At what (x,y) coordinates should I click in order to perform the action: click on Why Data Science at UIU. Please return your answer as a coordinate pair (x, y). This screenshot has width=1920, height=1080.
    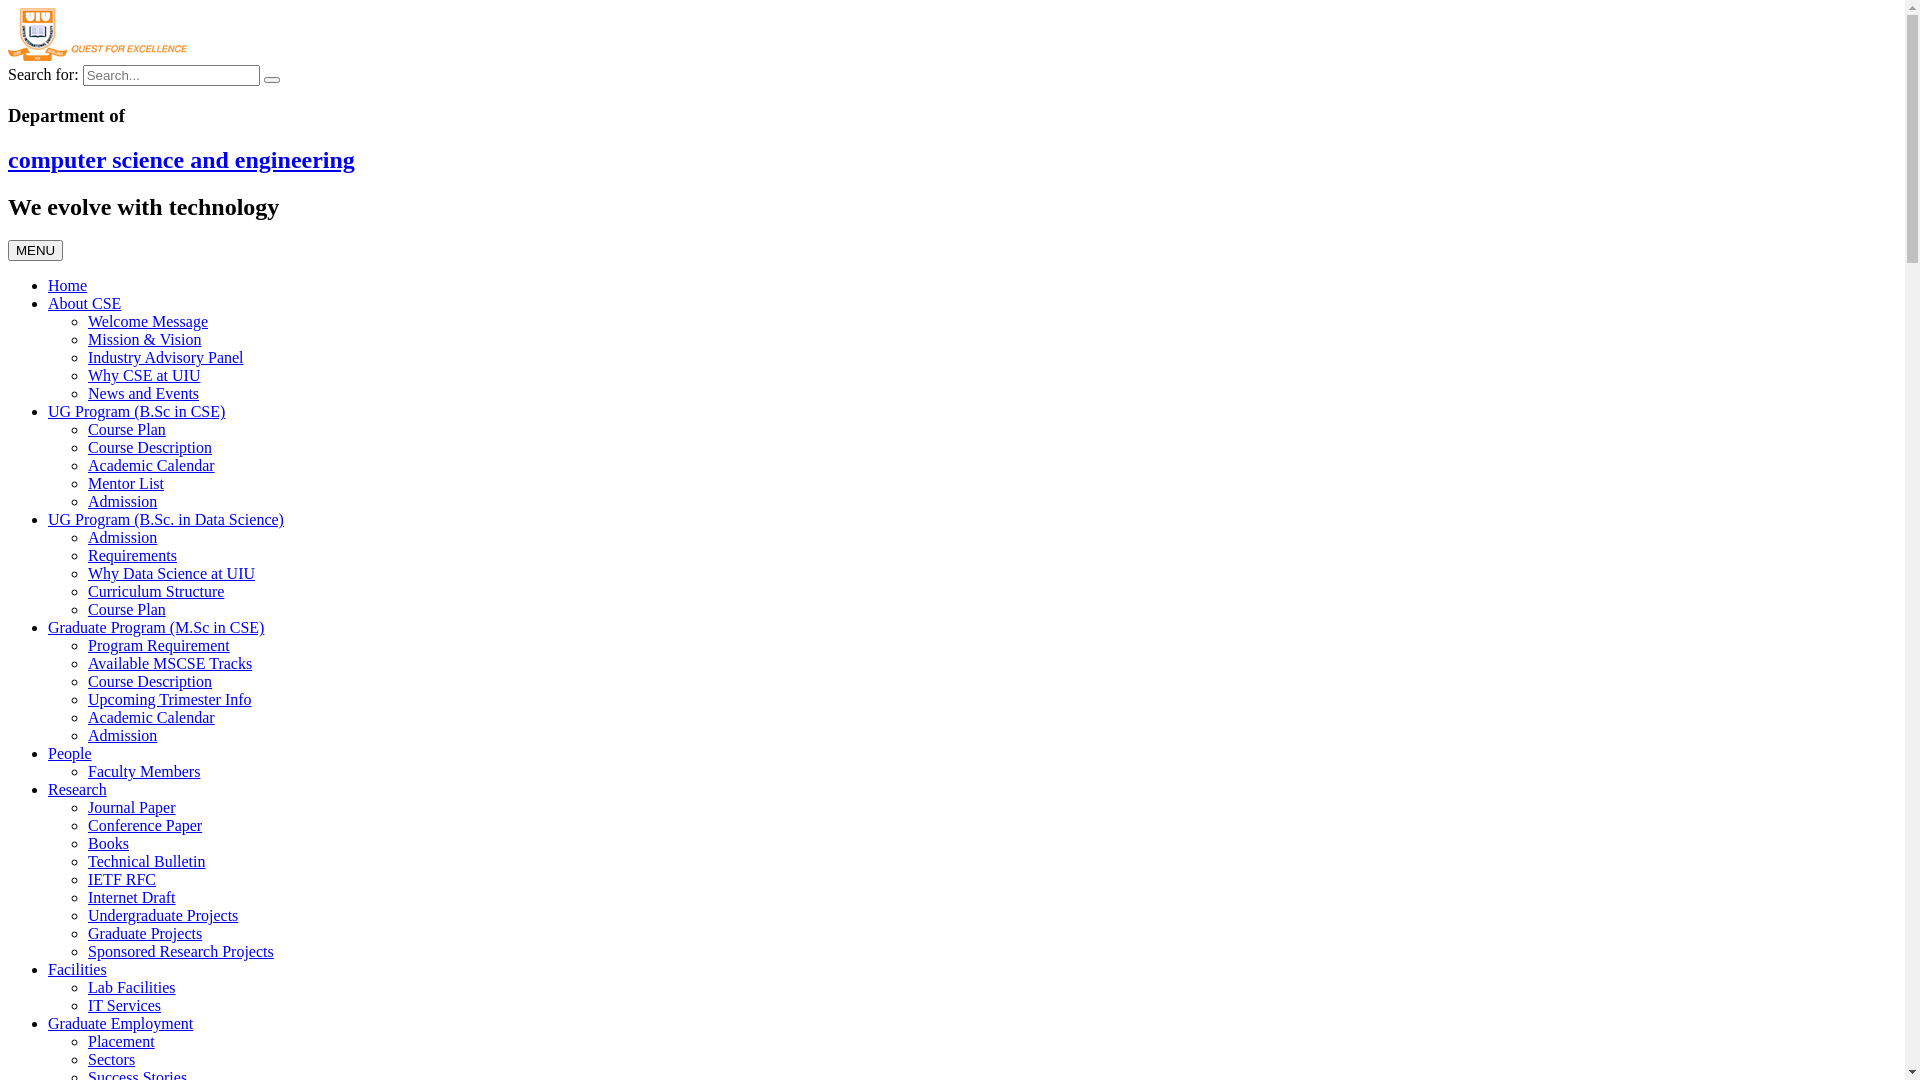
    Looking at the image, I should click on (172, 574).